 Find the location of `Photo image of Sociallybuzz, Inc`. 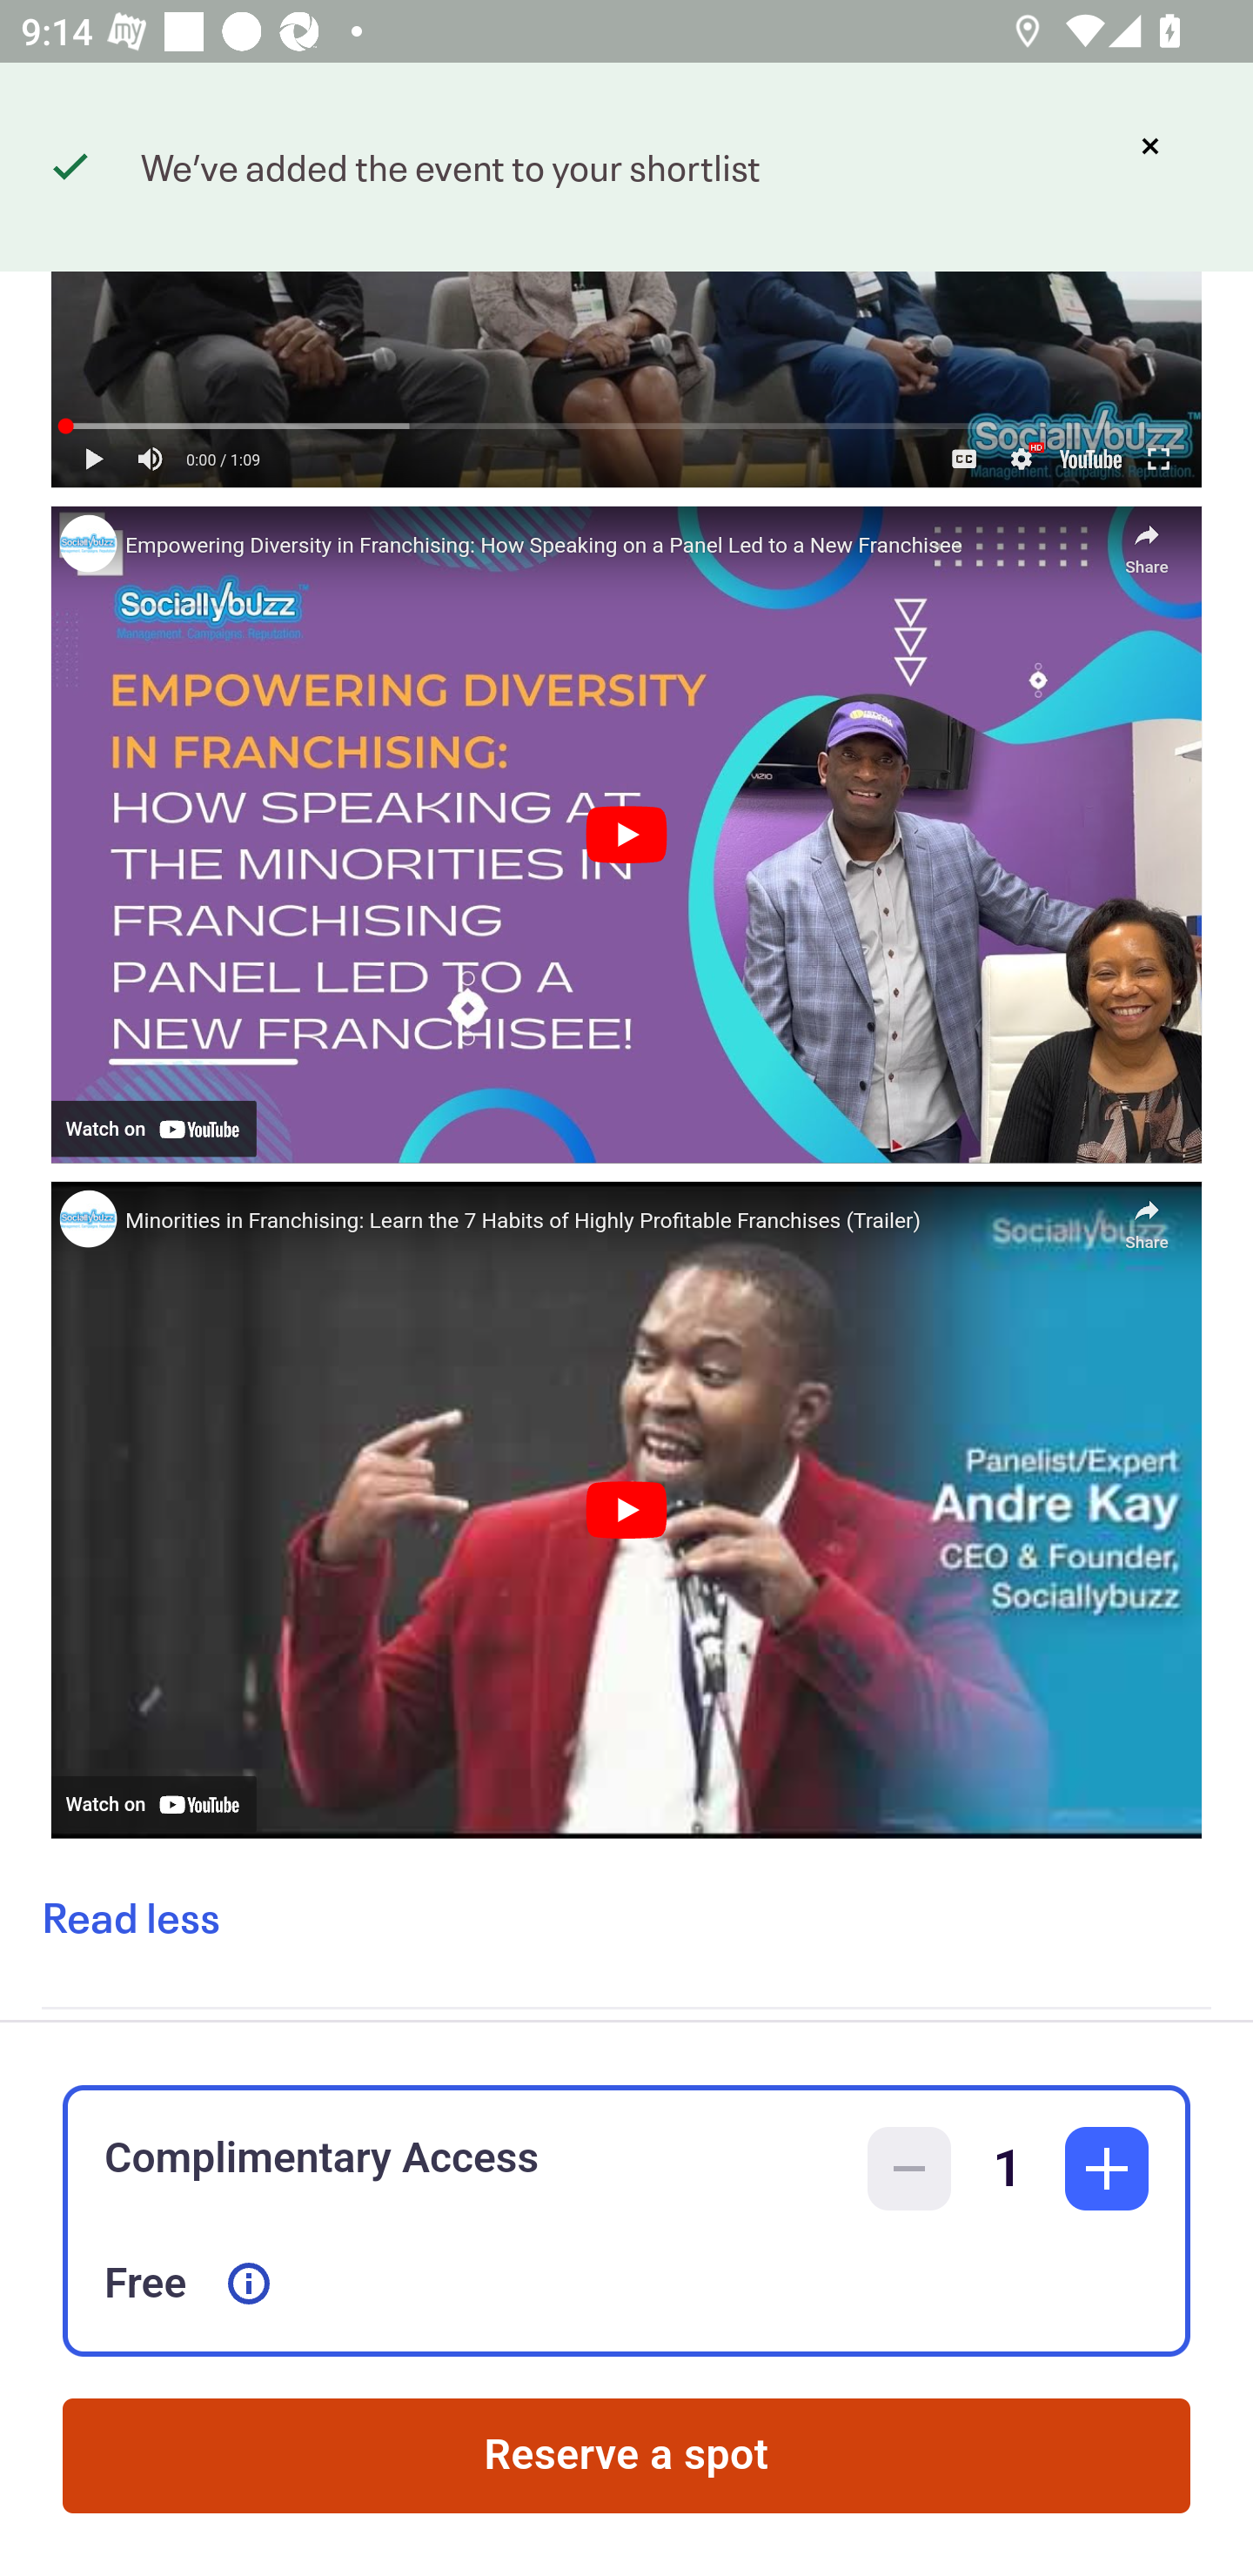

Photo image of Sociallybuzz, Inc is located at coordinates (87, 543).